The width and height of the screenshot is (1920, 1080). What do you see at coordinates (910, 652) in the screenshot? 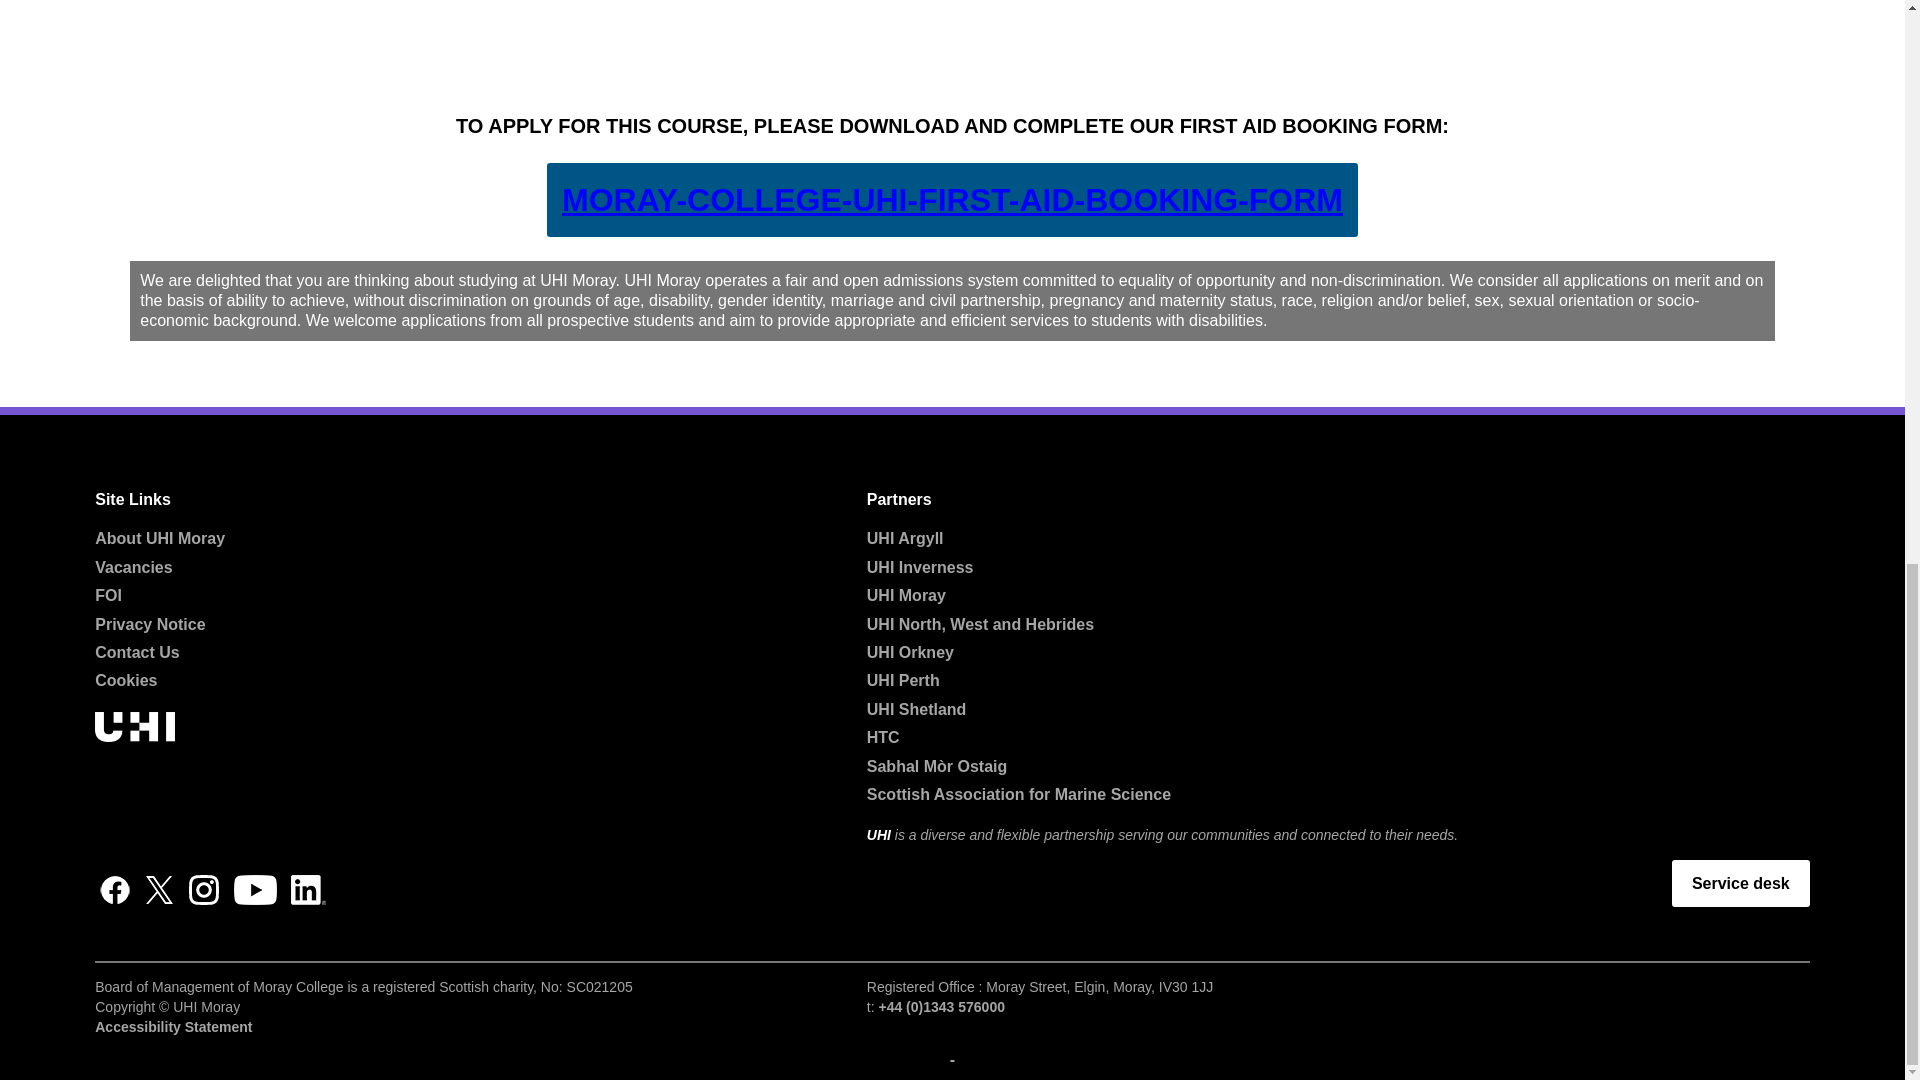
I see `Orkney College UHI` at bounding box center [910, 652].